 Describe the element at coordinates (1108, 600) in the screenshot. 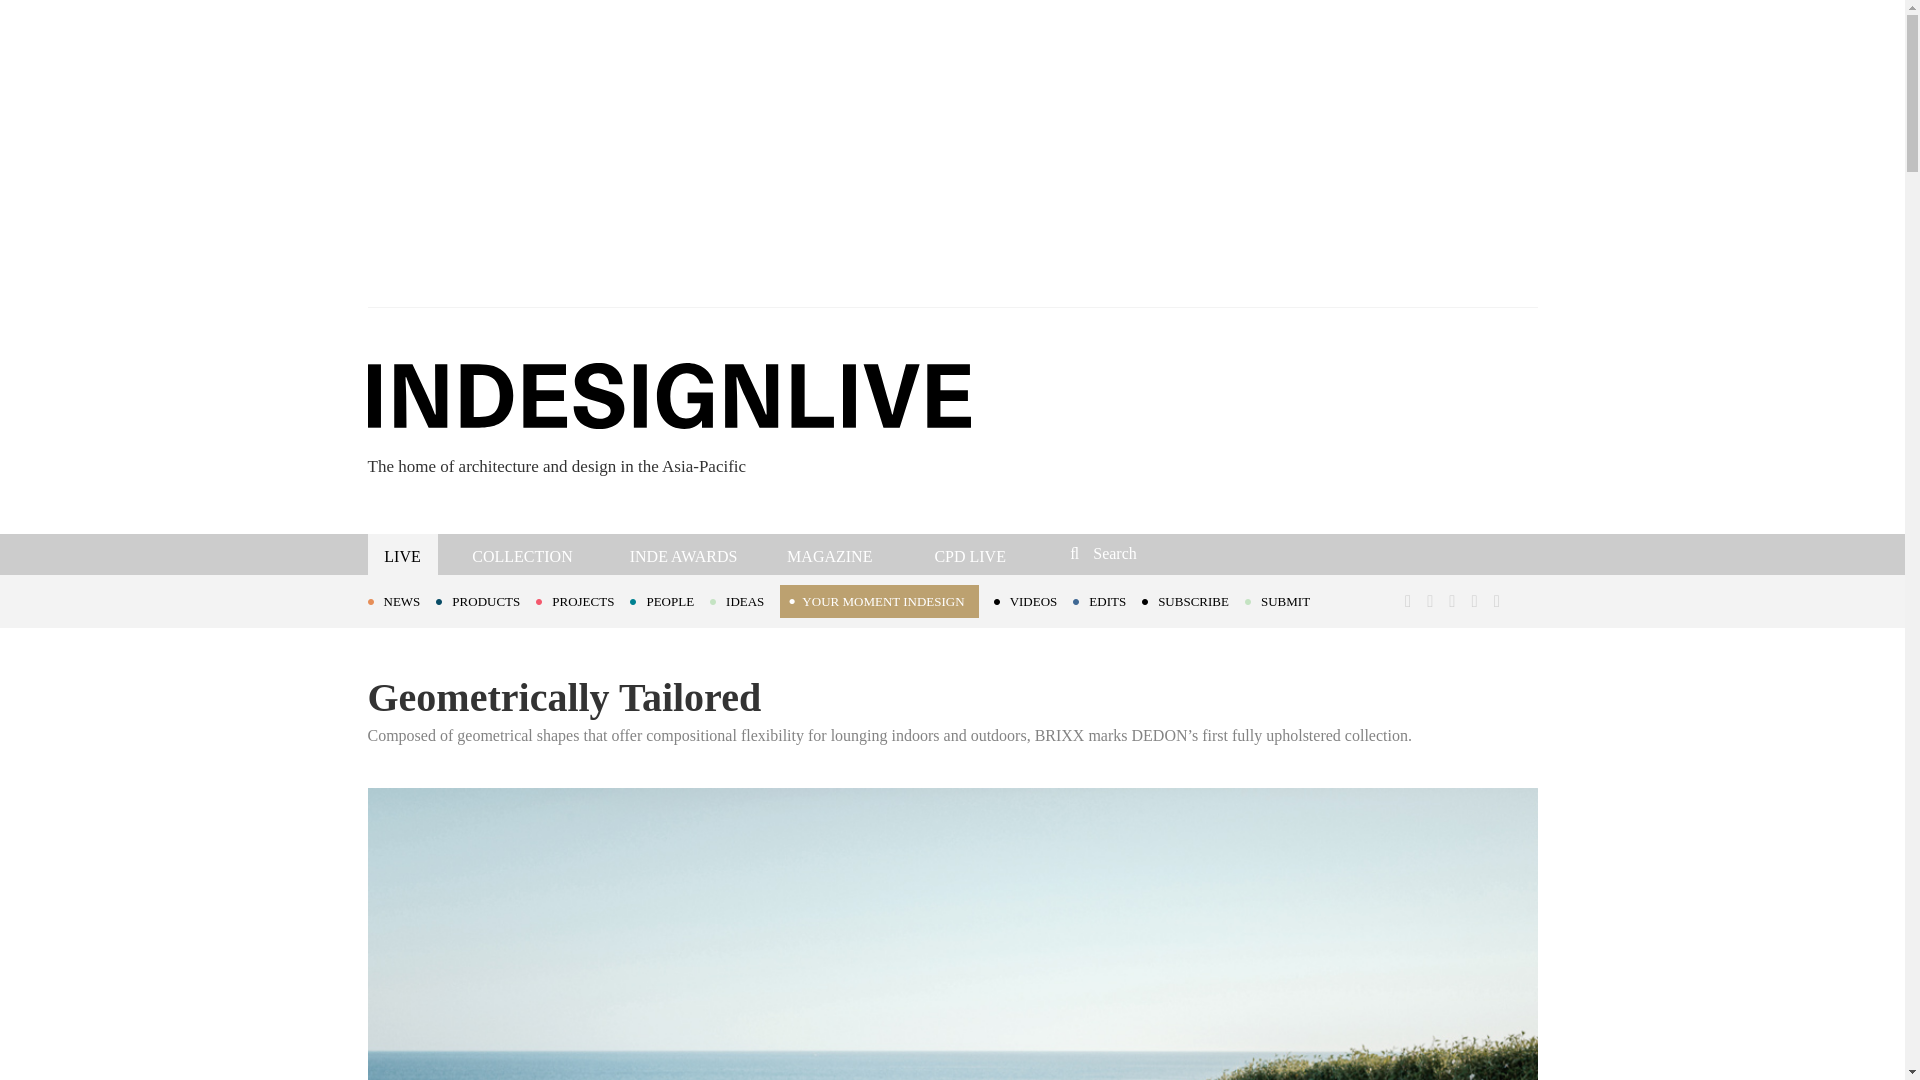

I see `EDITS` at that location.